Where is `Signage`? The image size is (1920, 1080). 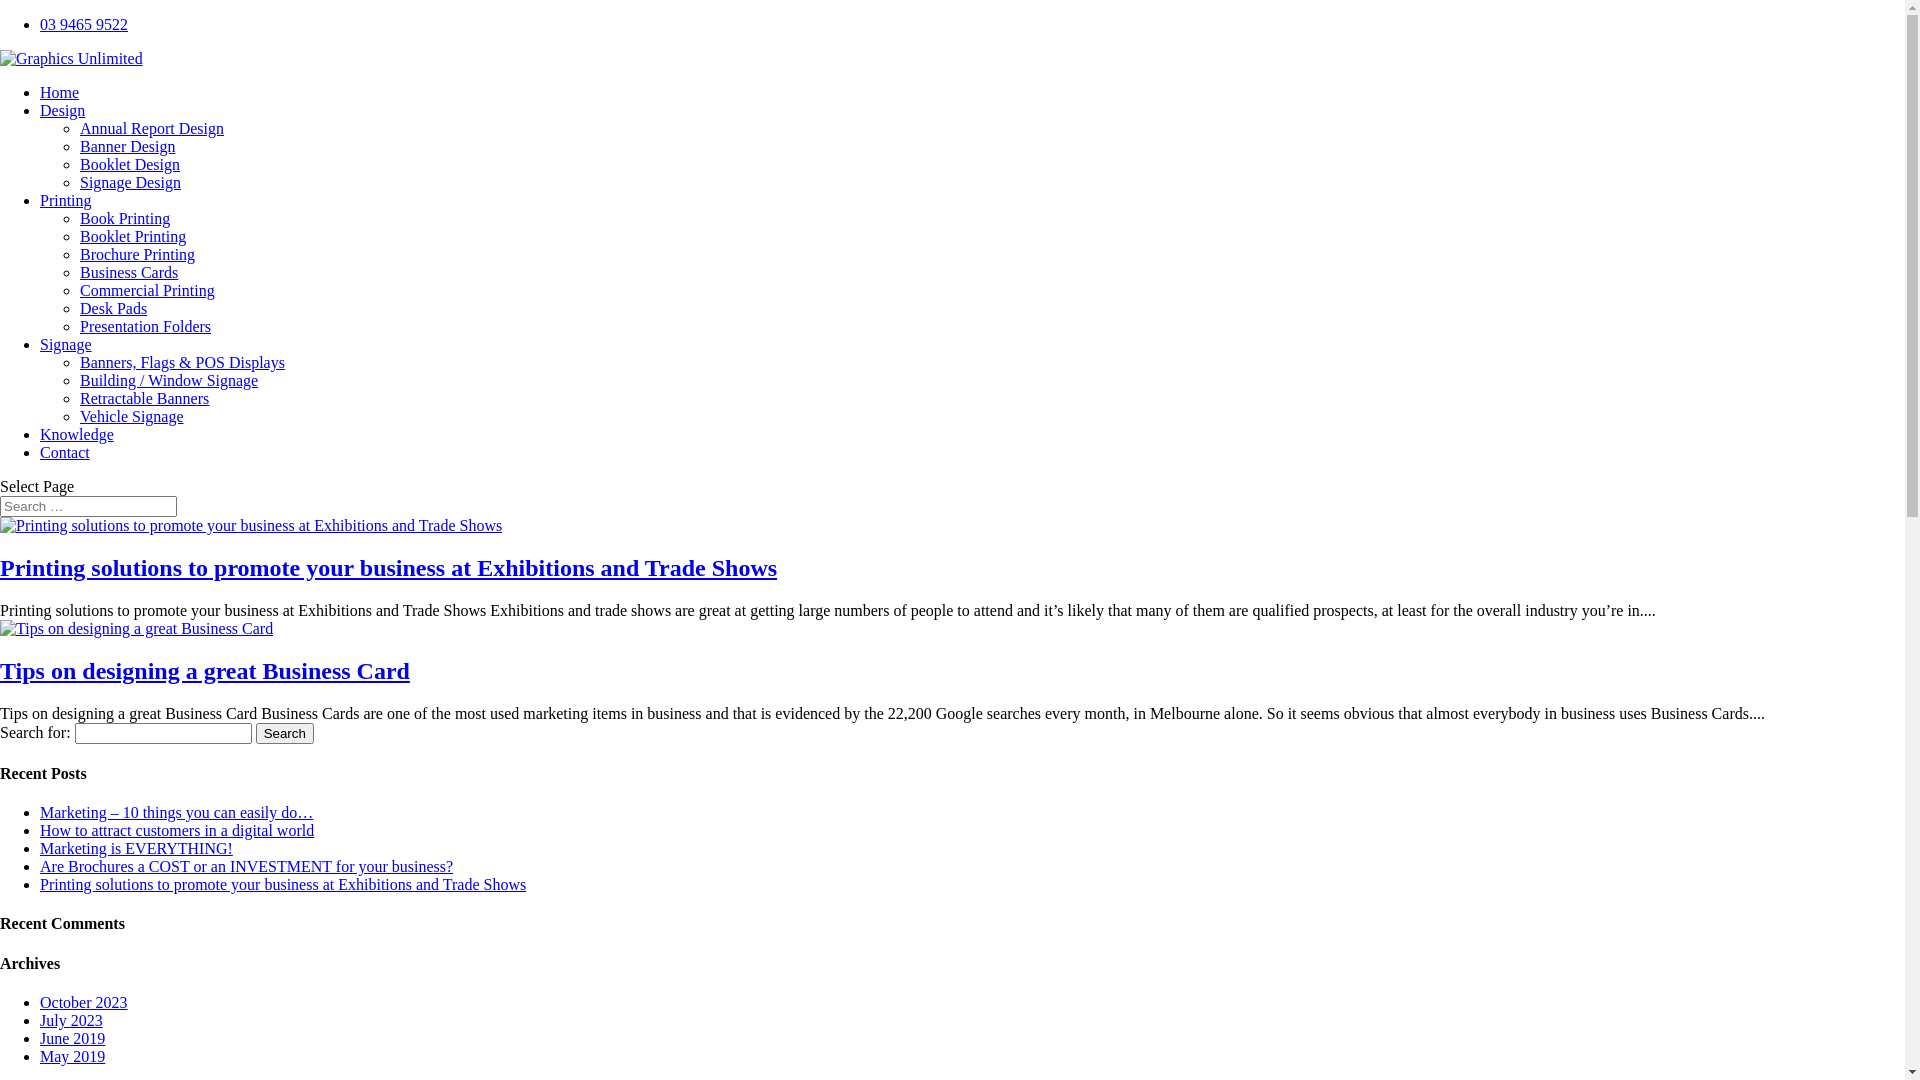 Signage is located at coordinates (66, 344).